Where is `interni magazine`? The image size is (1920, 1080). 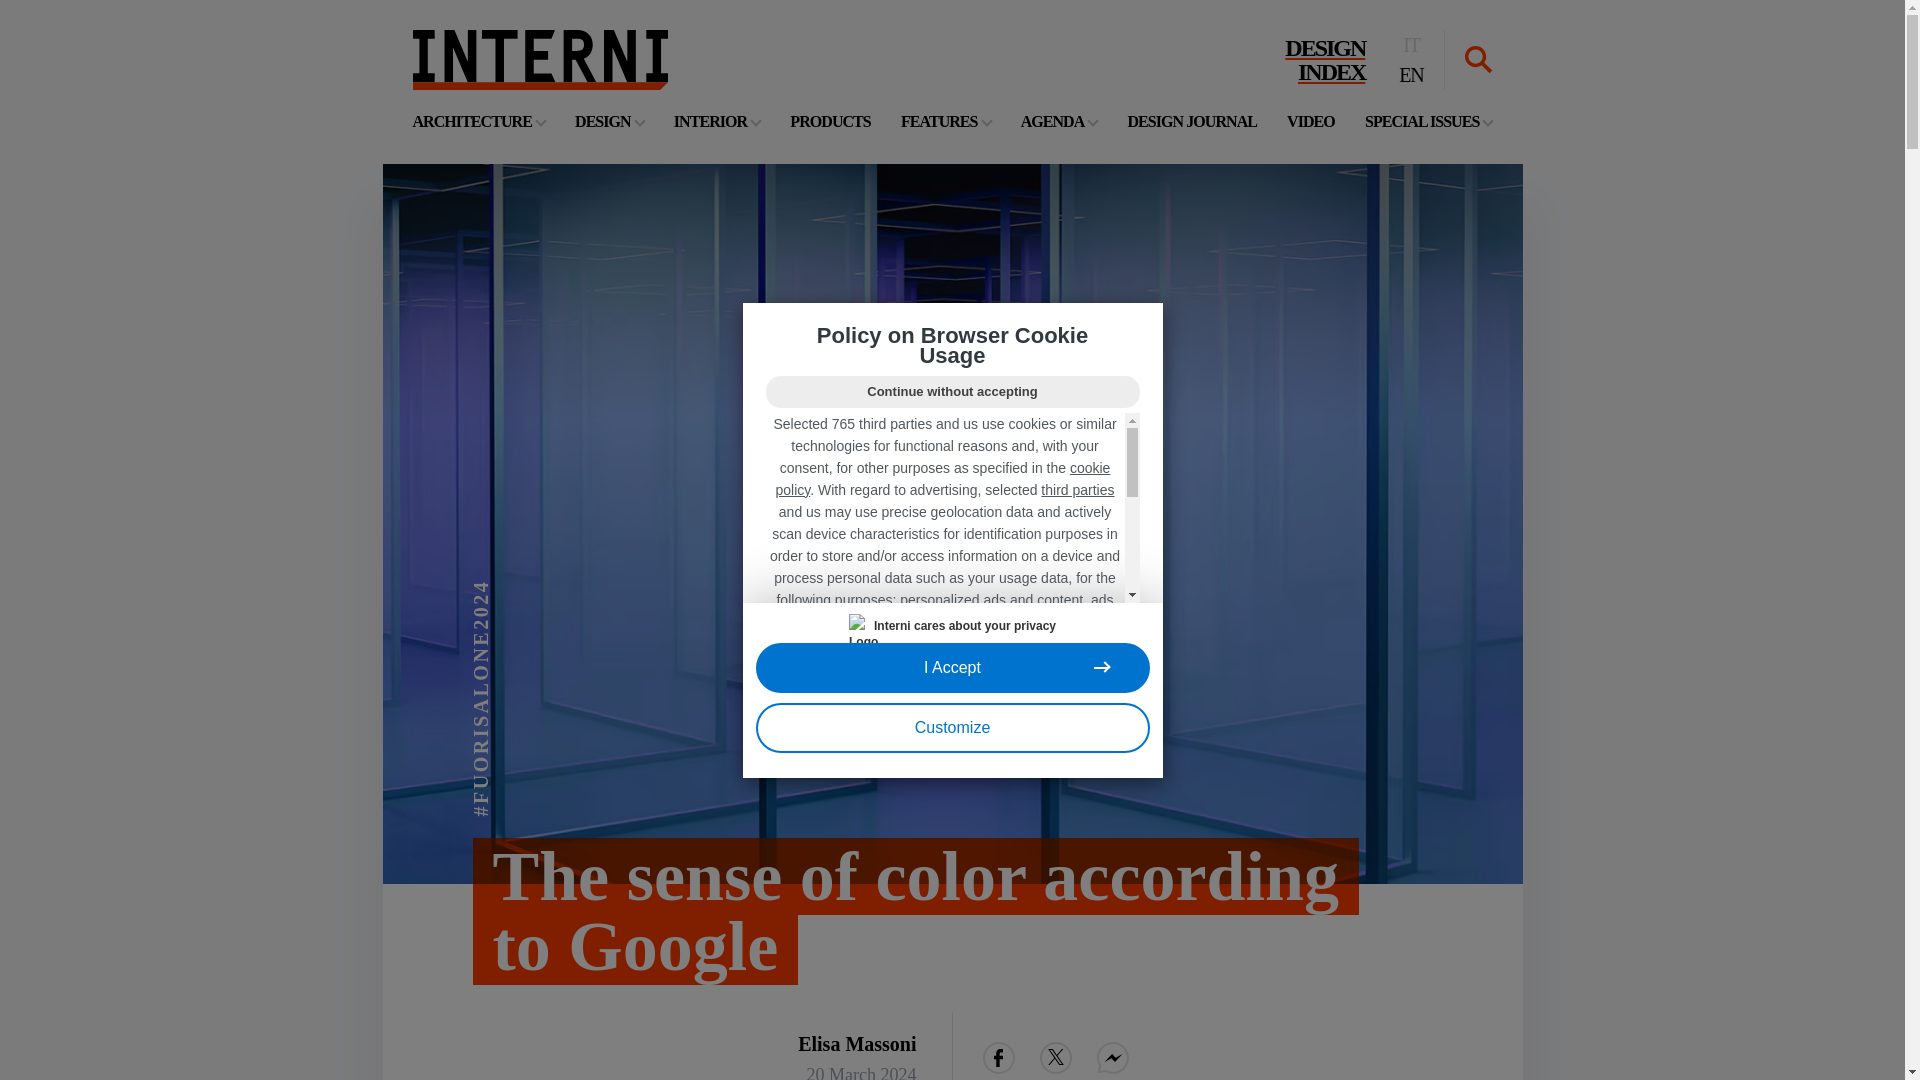 interni magazine is located at coordinates (830, 121).